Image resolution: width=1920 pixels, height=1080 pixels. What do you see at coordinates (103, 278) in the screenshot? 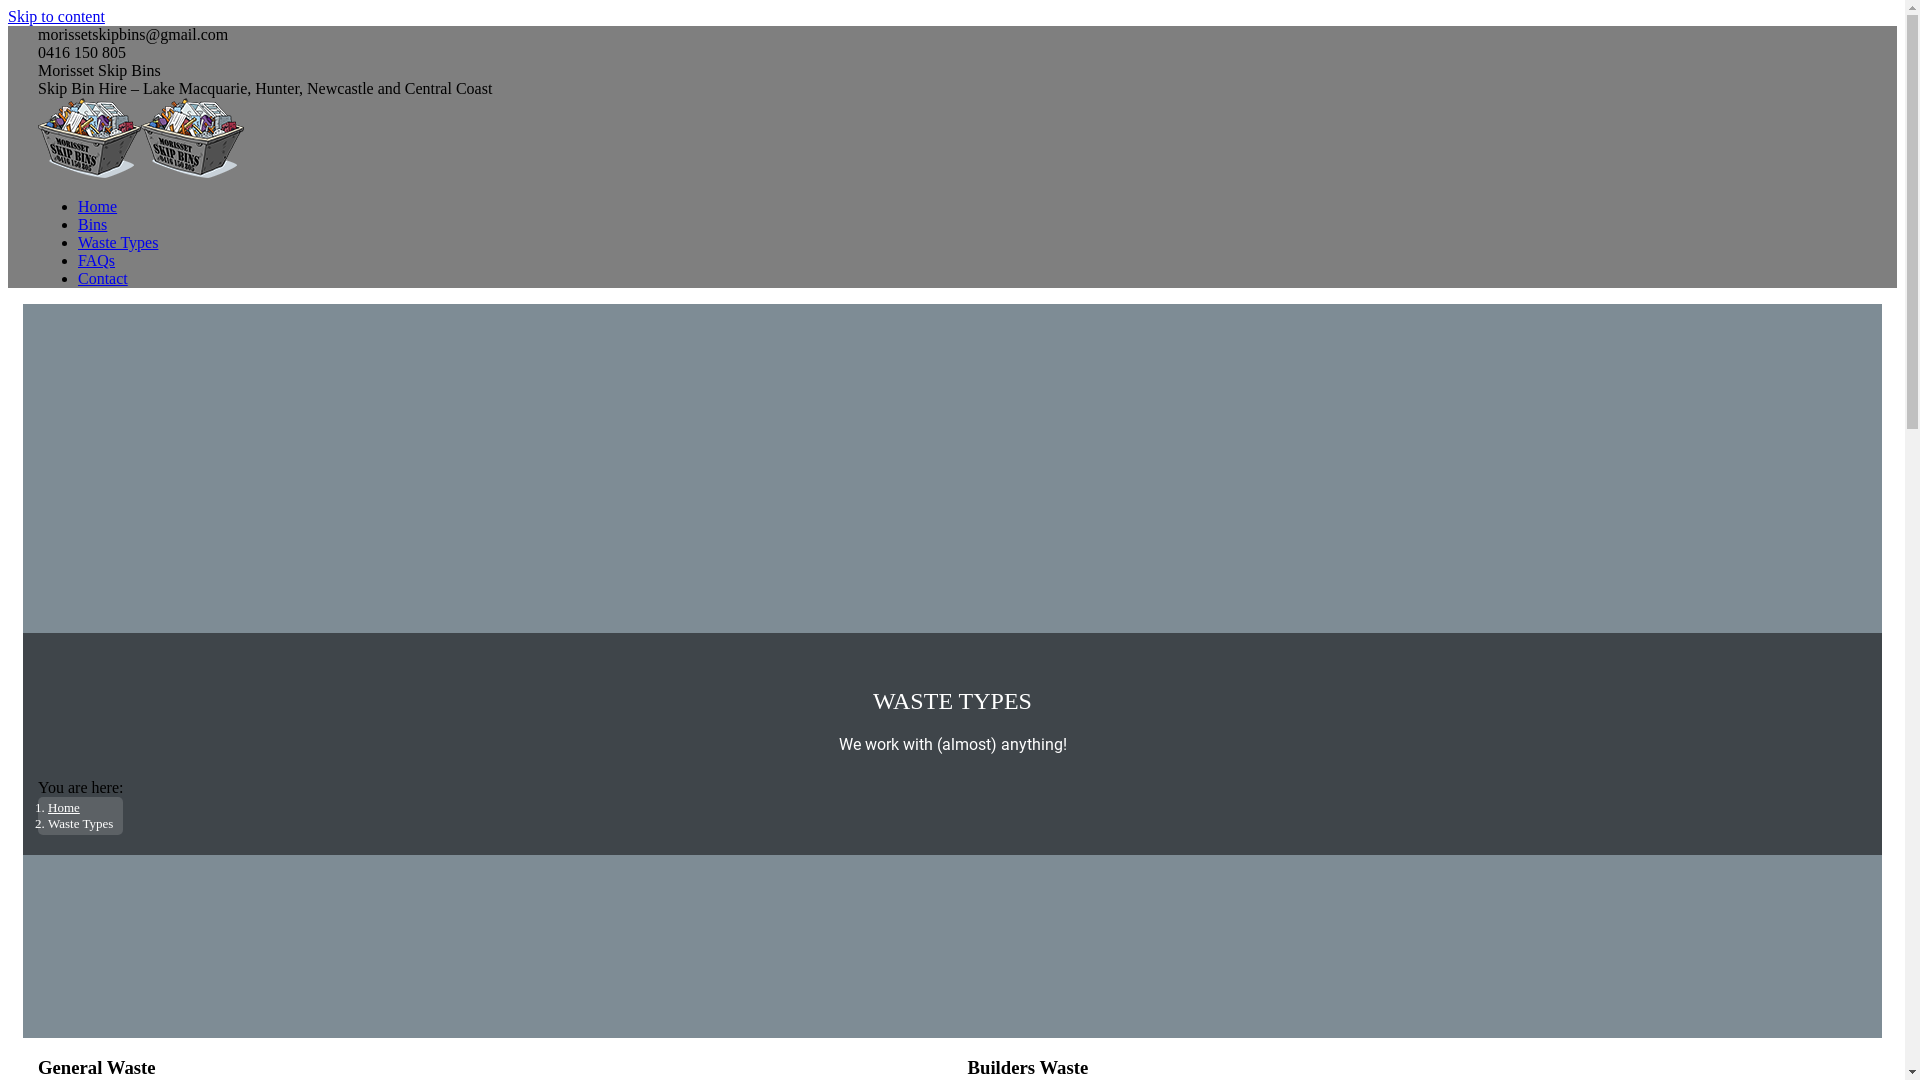
I see `Contact` at bounding box center [103, 278].